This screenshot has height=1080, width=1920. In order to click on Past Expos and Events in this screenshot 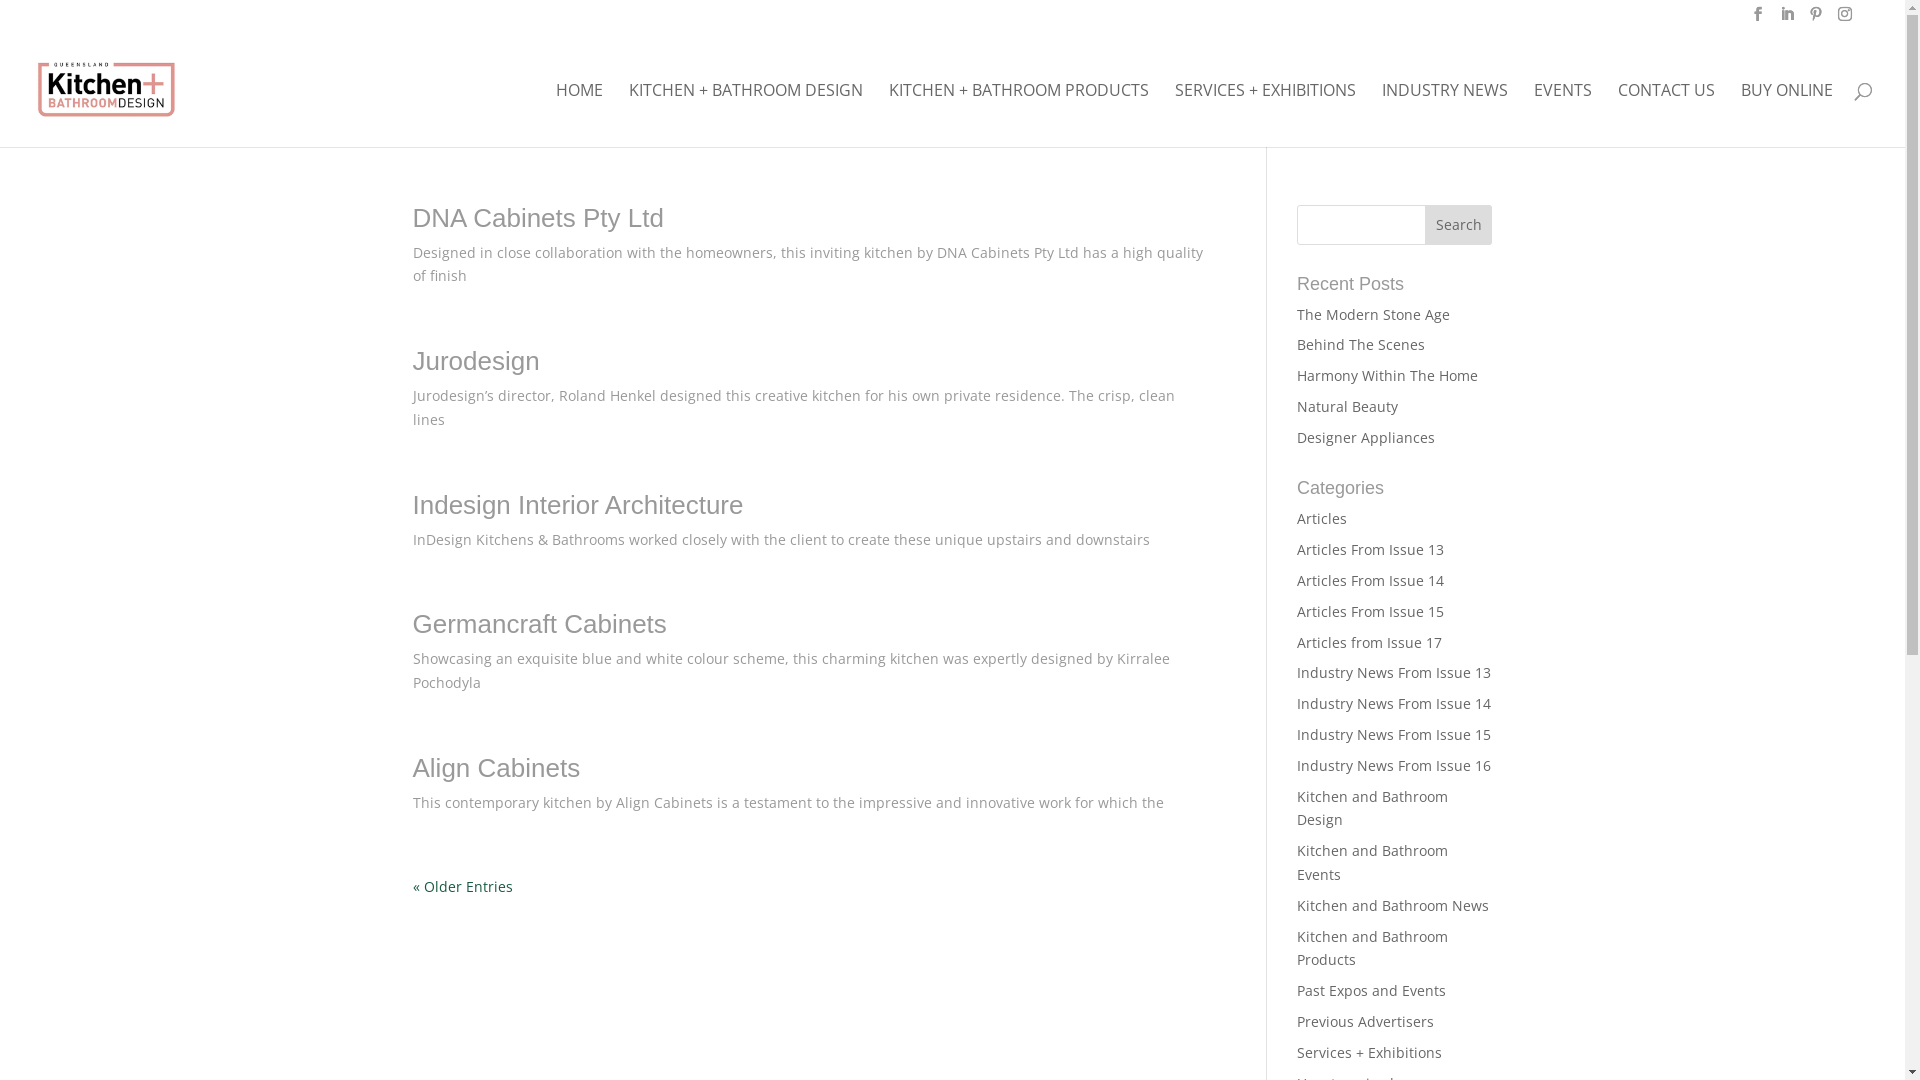, I will do `click(1372, 990)`.